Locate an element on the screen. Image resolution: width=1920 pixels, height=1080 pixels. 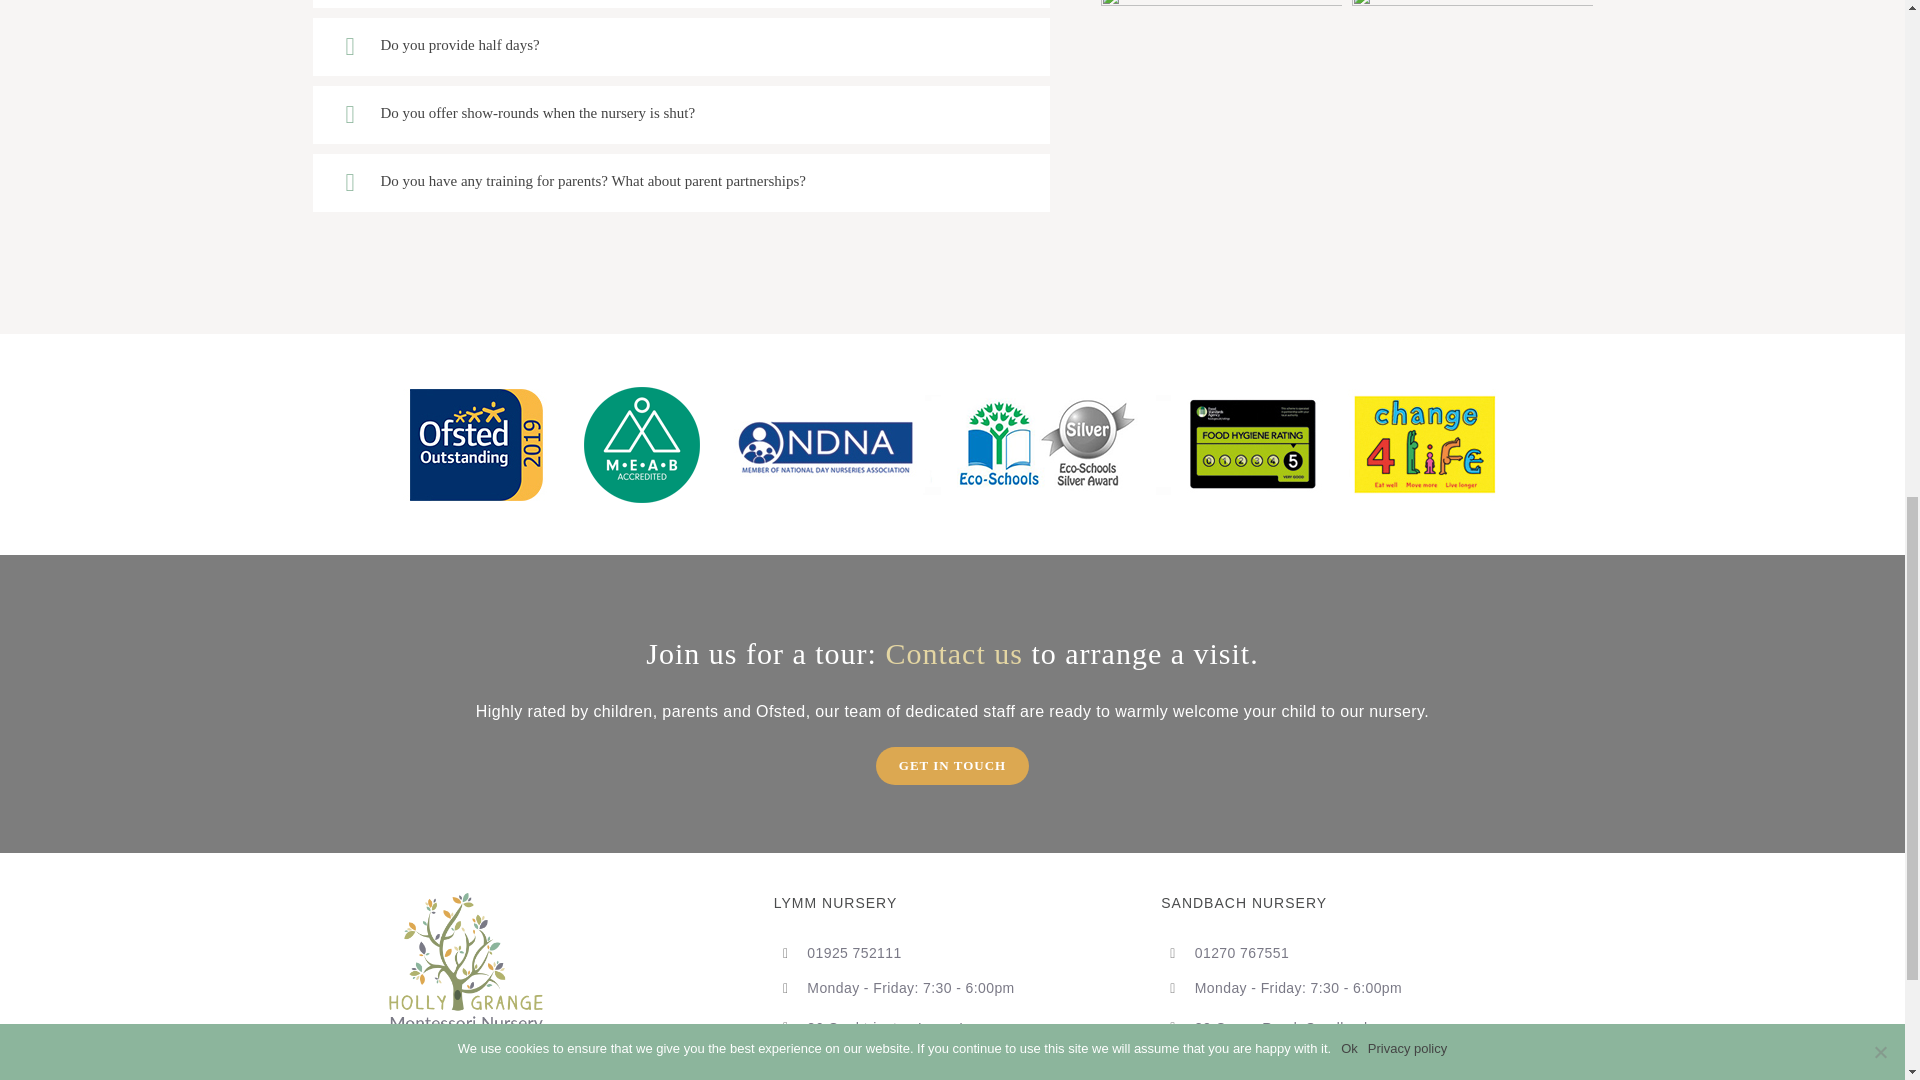
hgm-accreditations-banner-2020.2 is located at coordinates (952, 444).